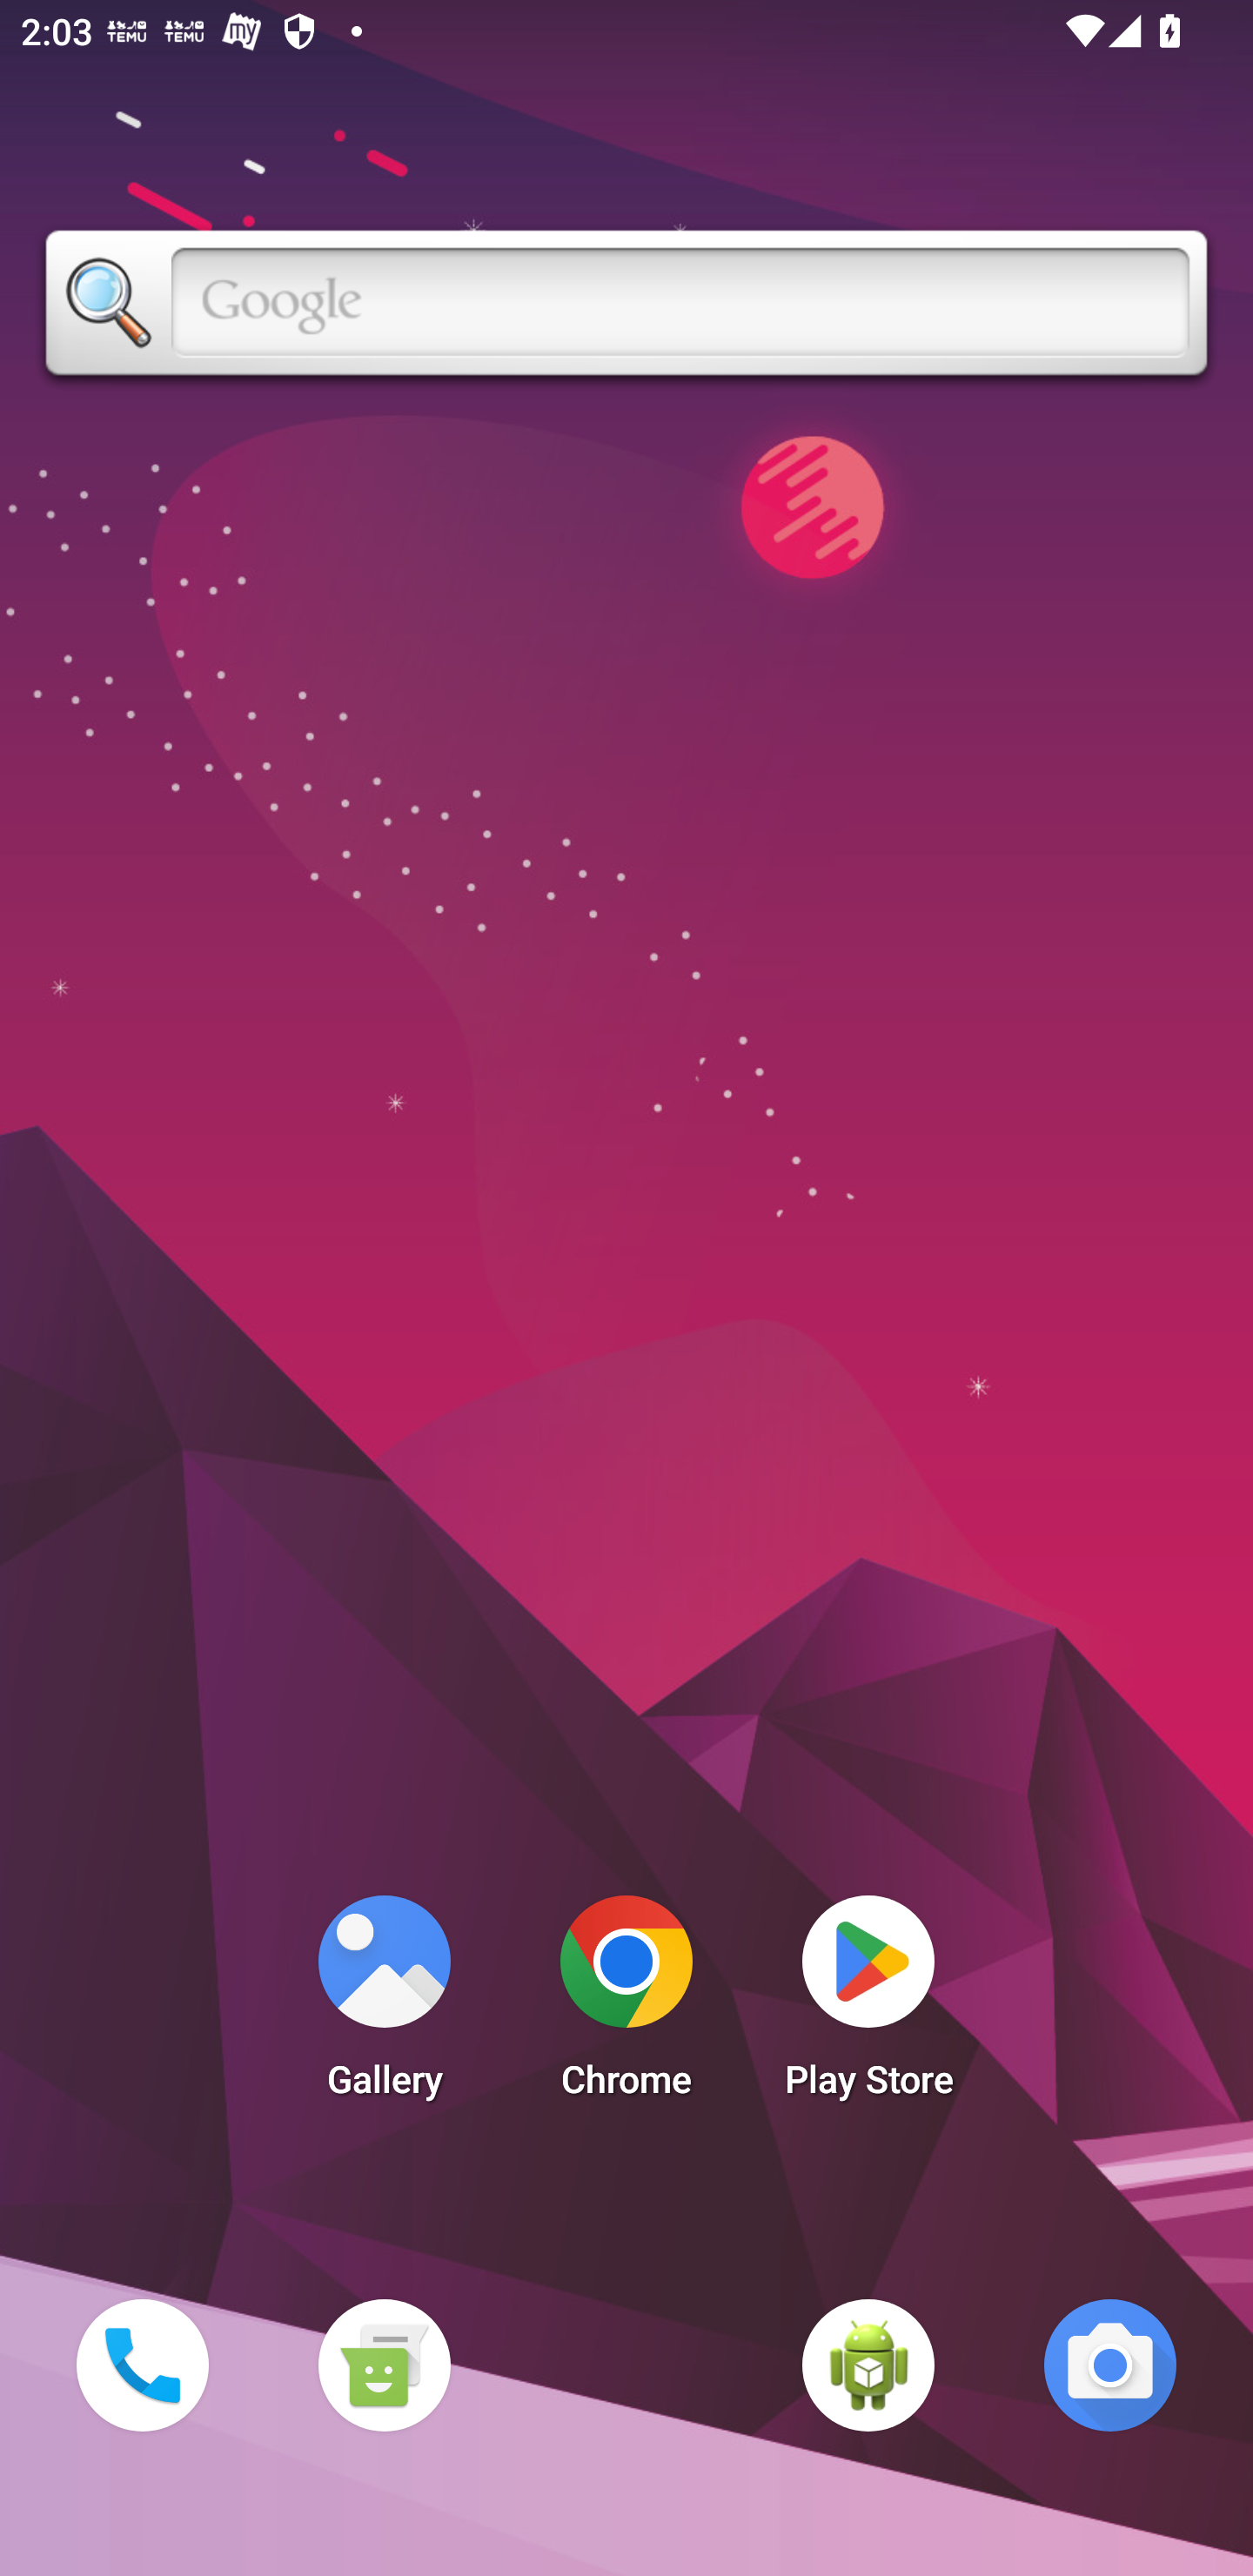  What do you see at coordinates (626, 2005) in the screenshot?
I see `Chrome` at bounding box center [626, 2005].